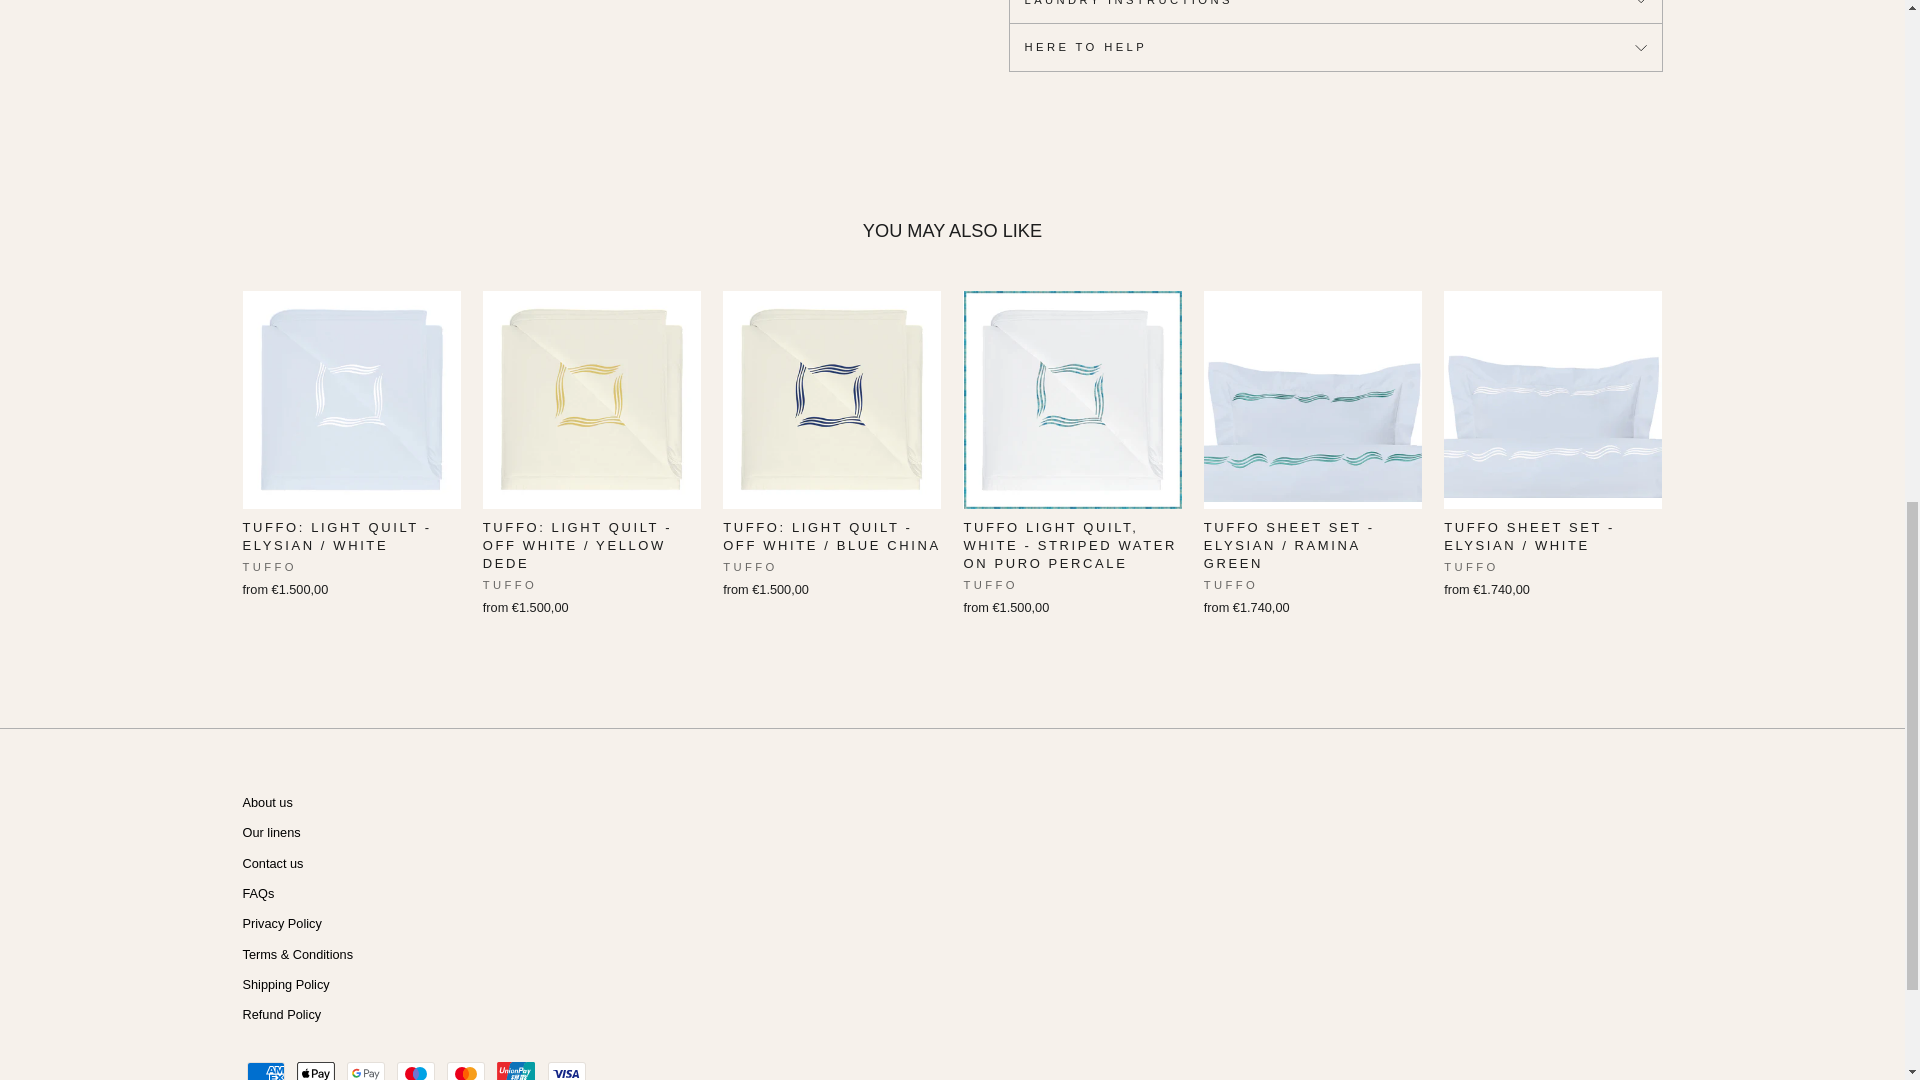 The width and height of the screenshot is (1920, 1080). What do you see at coordinates (566, 1070) in the screenshot?
I see `Visa` at bounding box center [566, 1070].